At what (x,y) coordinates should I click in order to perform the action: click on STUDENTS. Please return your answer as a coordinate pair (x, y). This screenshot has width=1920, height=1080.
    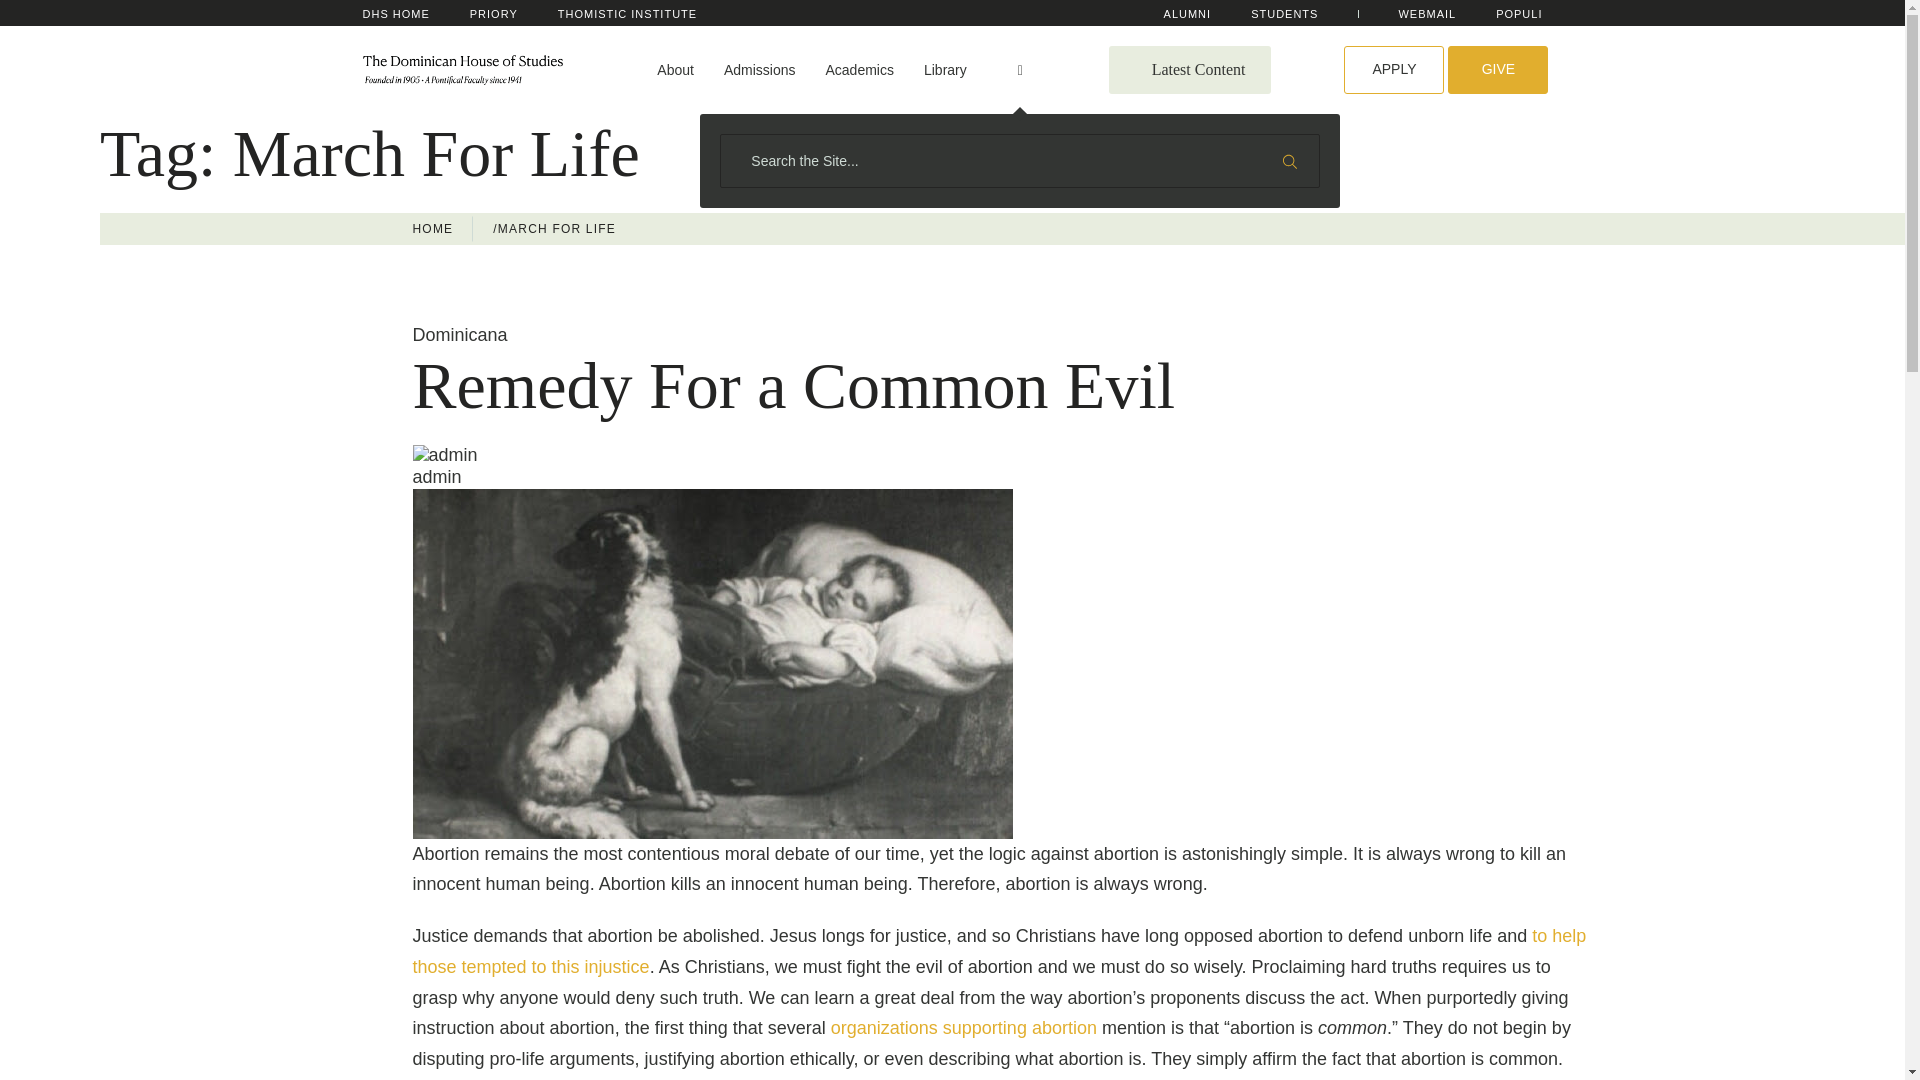
    Looking at the image, I should click on (1284, 14).